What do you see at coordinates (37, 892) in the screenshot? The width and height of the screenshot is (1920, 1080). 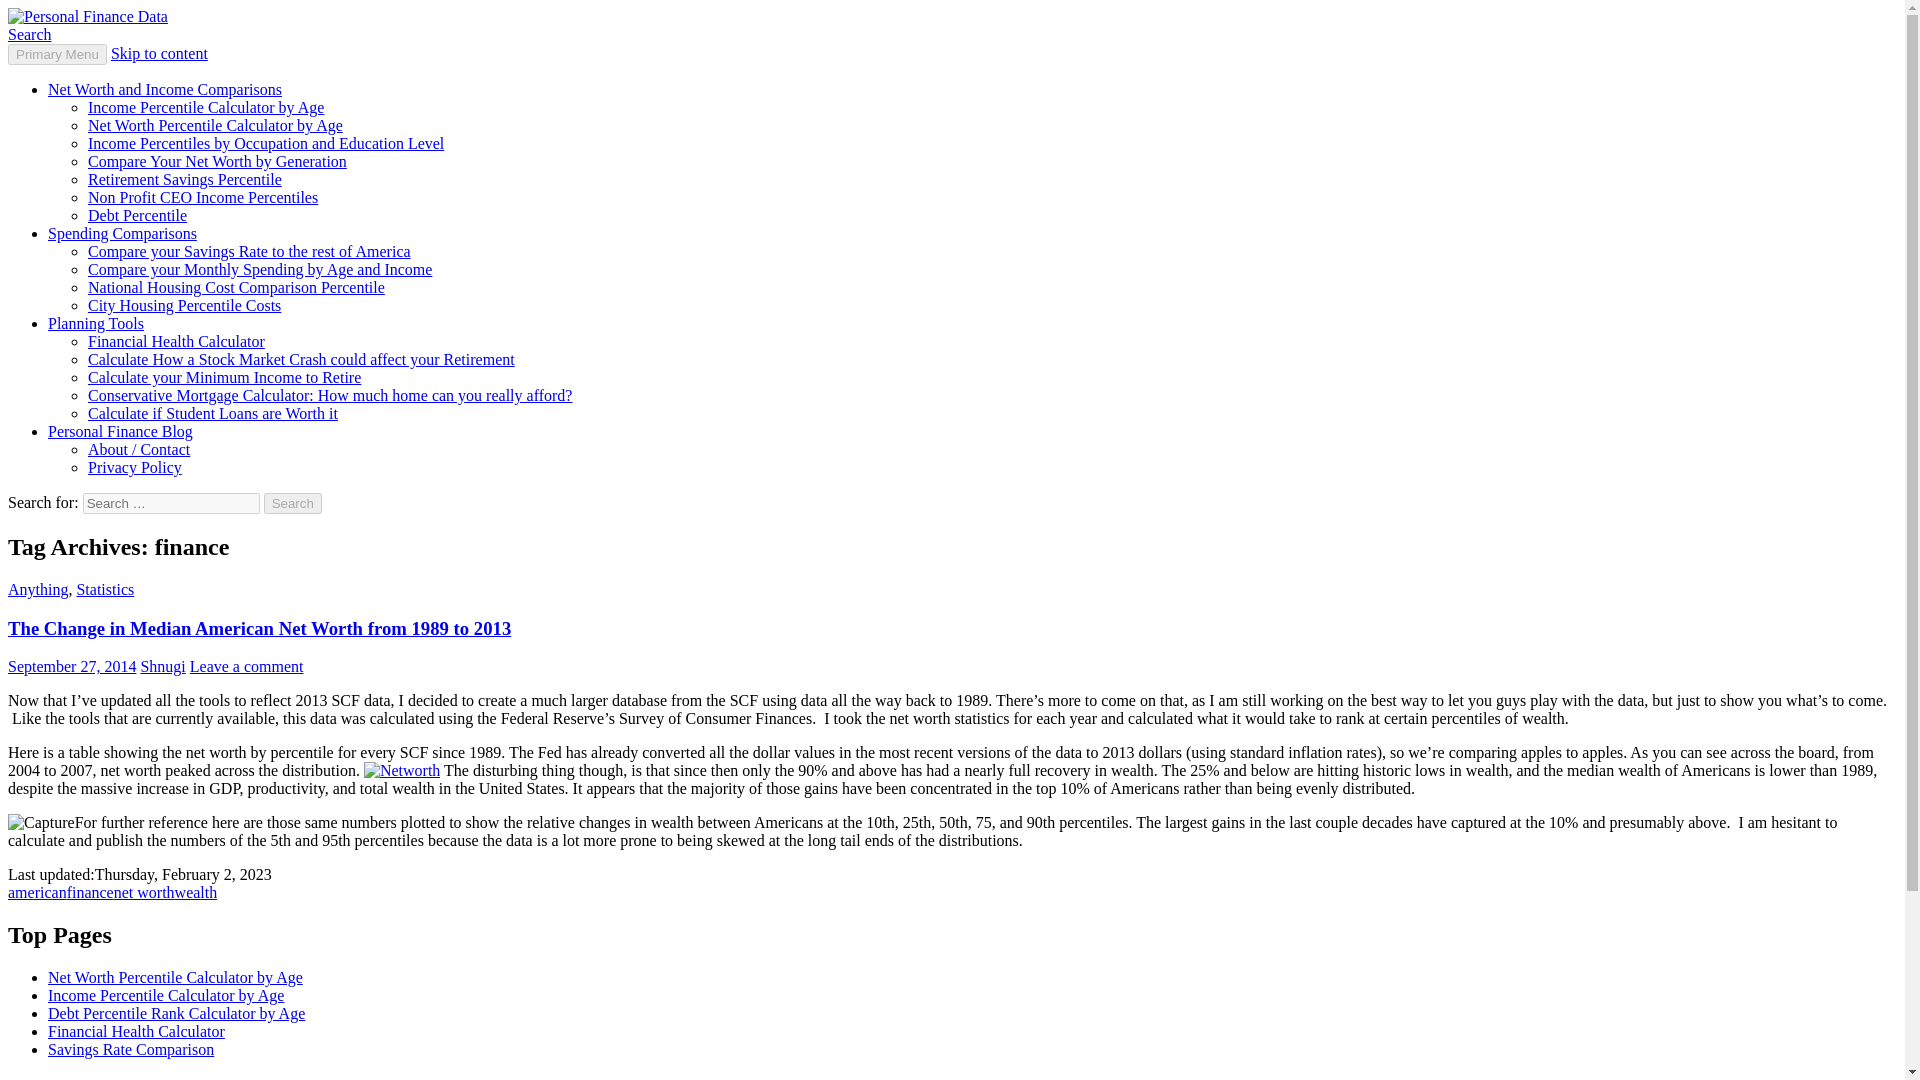 I see `american` at bounding box center [37, 892].